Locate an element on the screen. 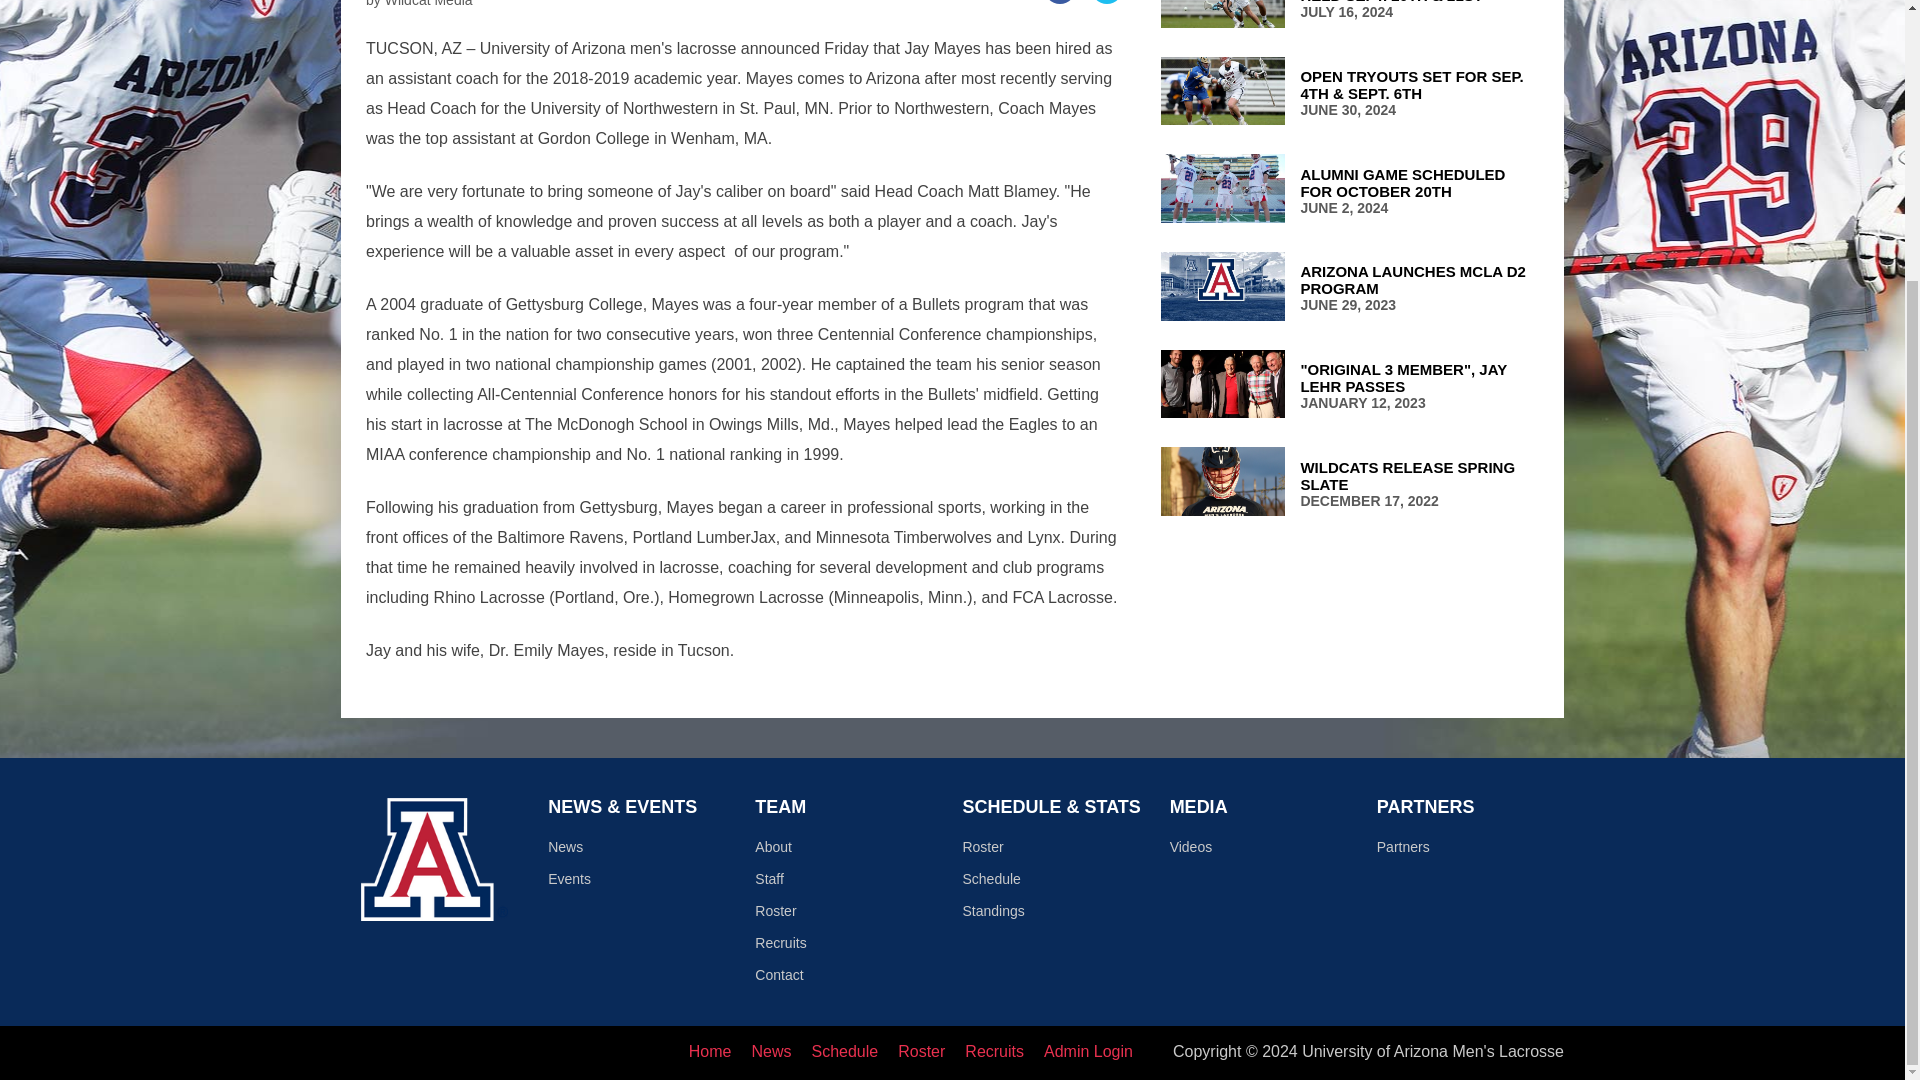 This screenshot has height=1080, width=1920. Roster is located at coordinates (1349, 190).